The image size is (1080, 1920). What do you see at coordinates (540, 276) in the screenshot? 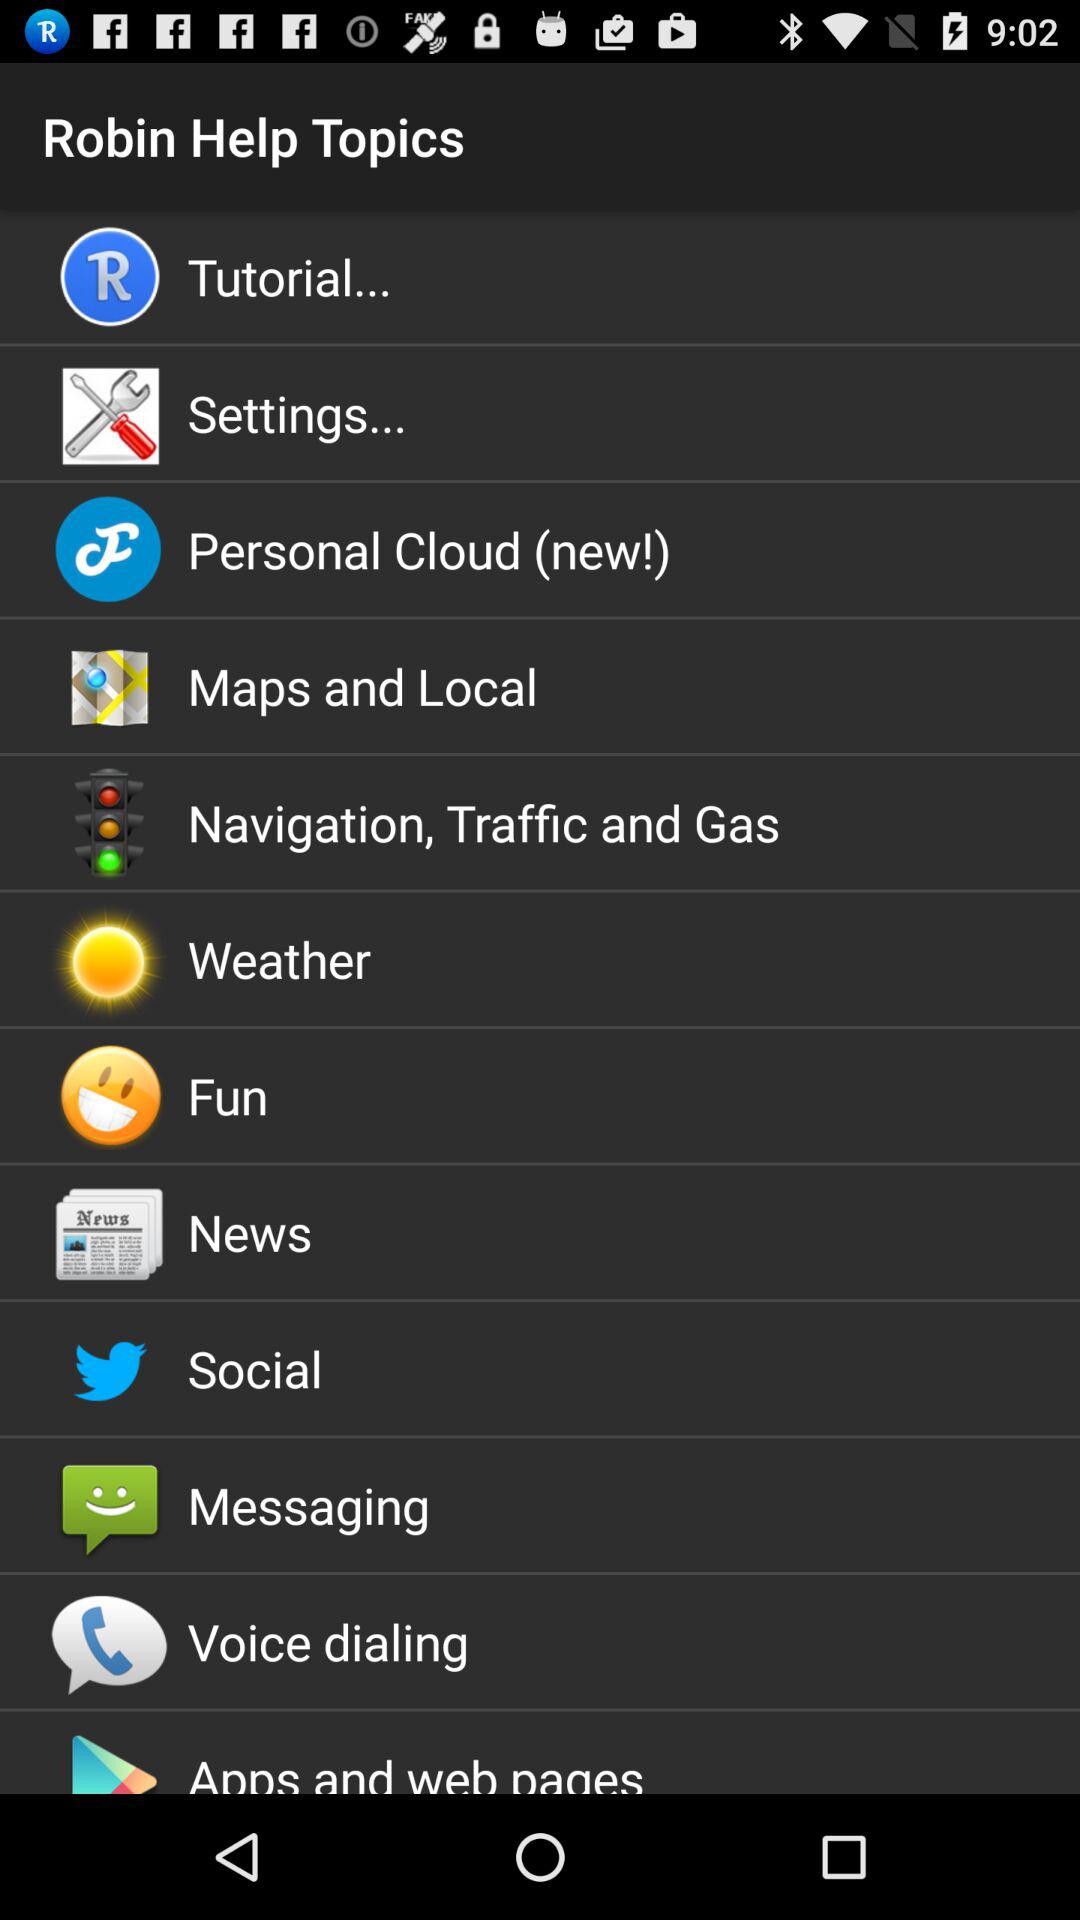
I see `jump until the  tutorial... app` at bounding box center [540, 276].